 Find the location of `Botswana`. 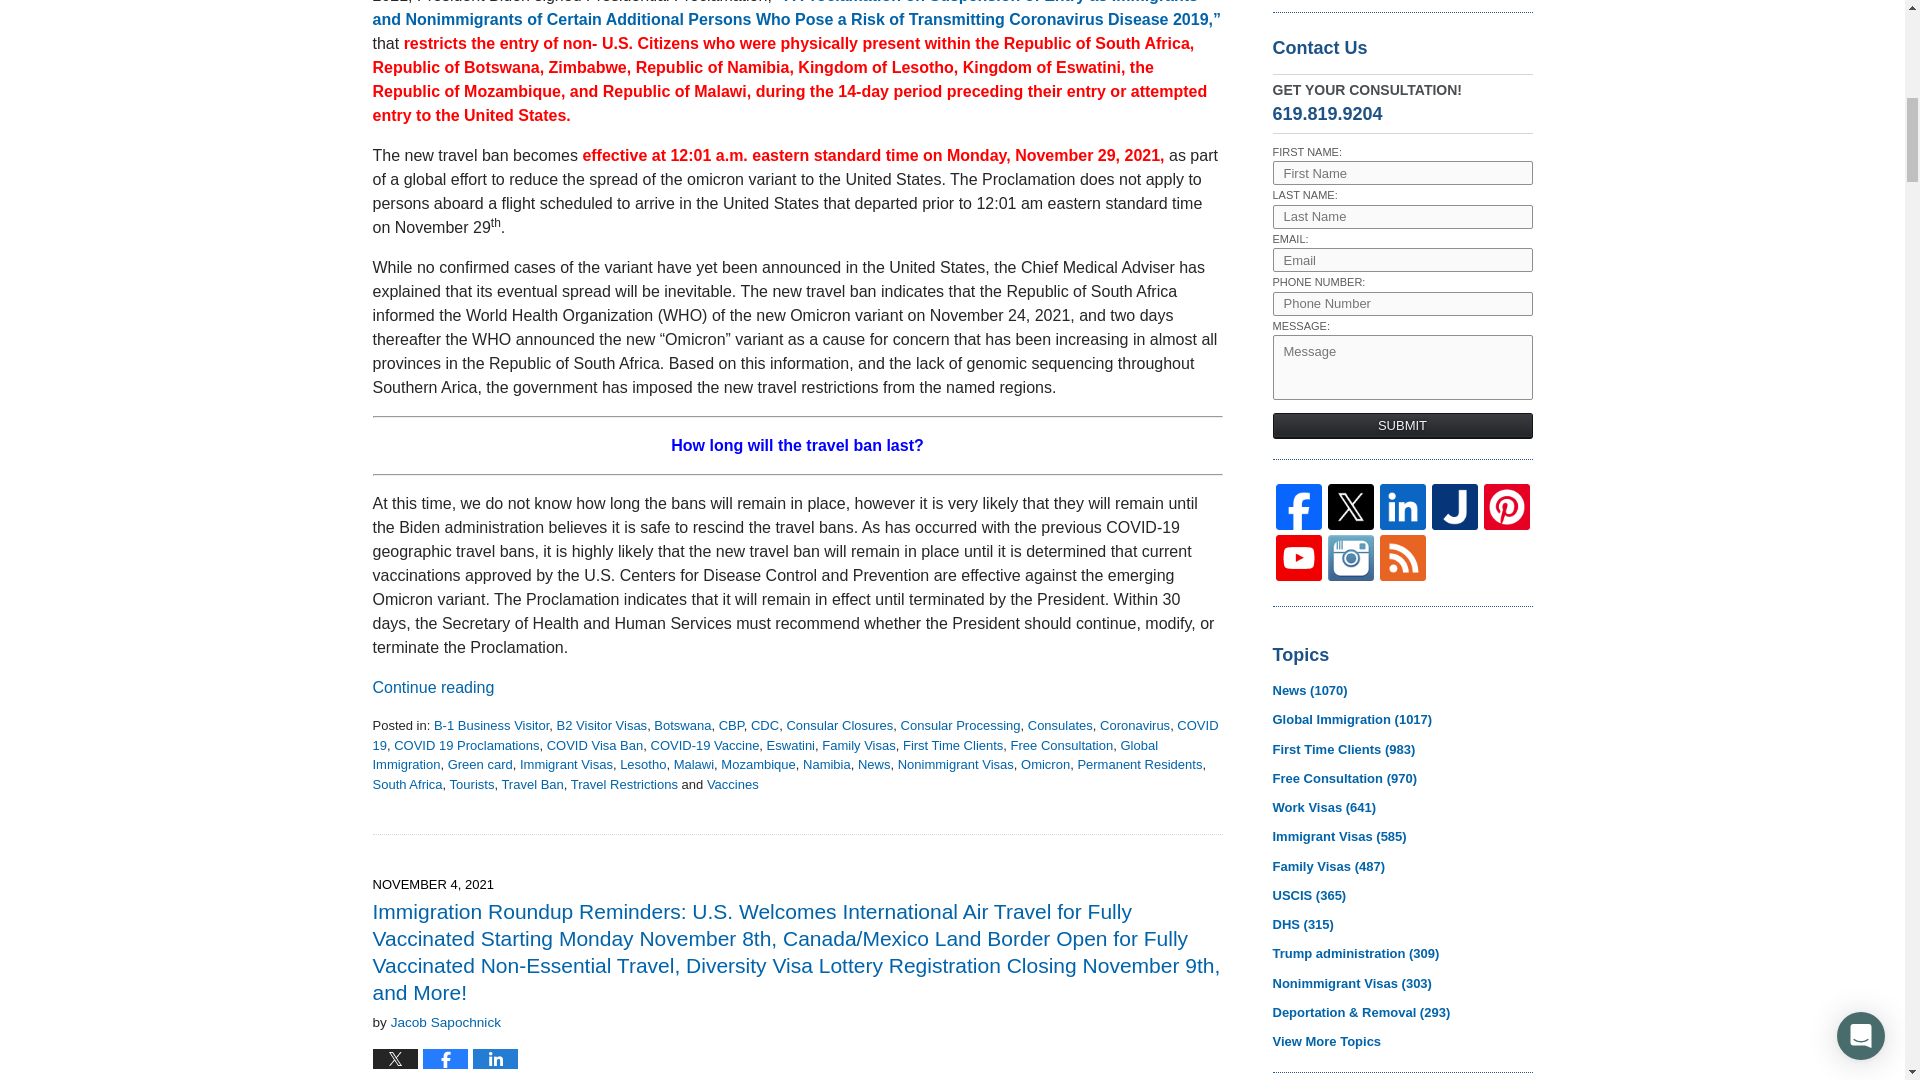

Botswana is located at coordinates (682, 726).